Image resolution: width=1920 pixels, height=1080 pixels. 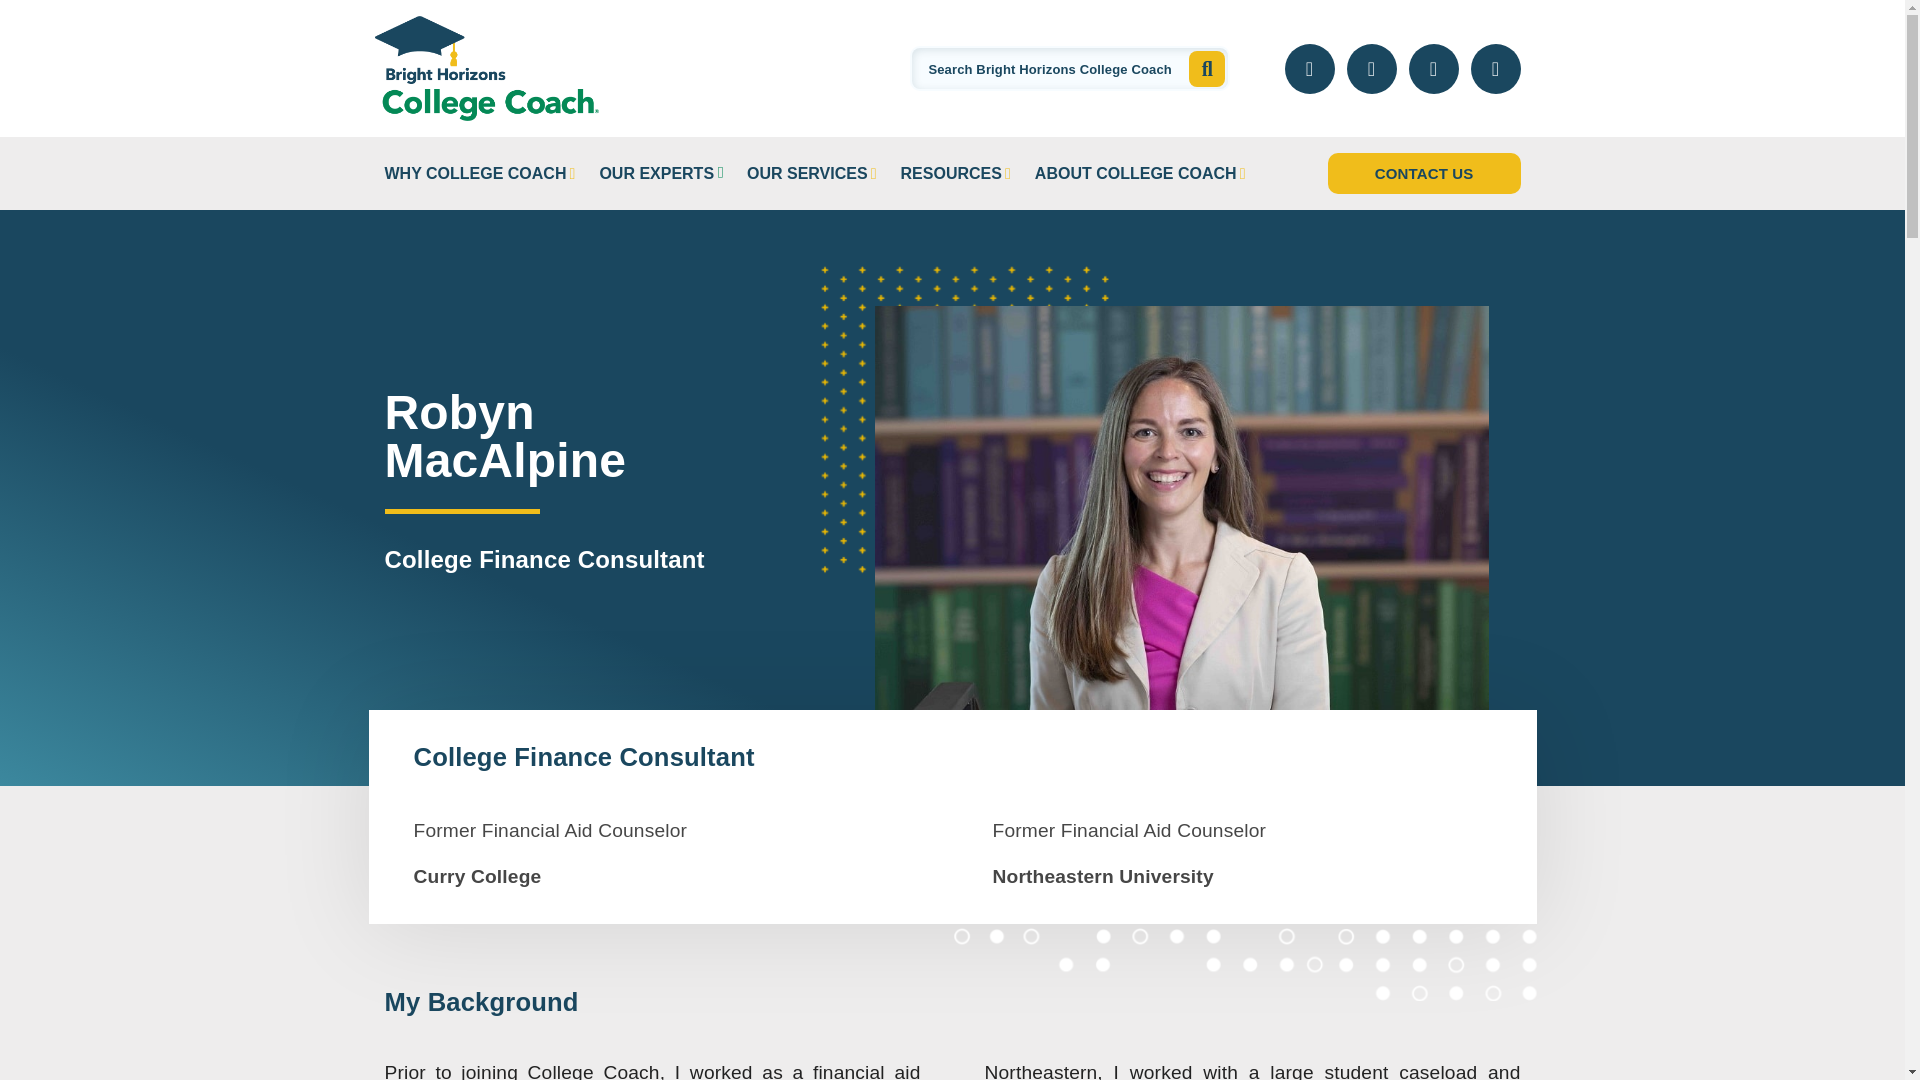 I want to click on OUR EXPERTS, so click(x=656, y=174).